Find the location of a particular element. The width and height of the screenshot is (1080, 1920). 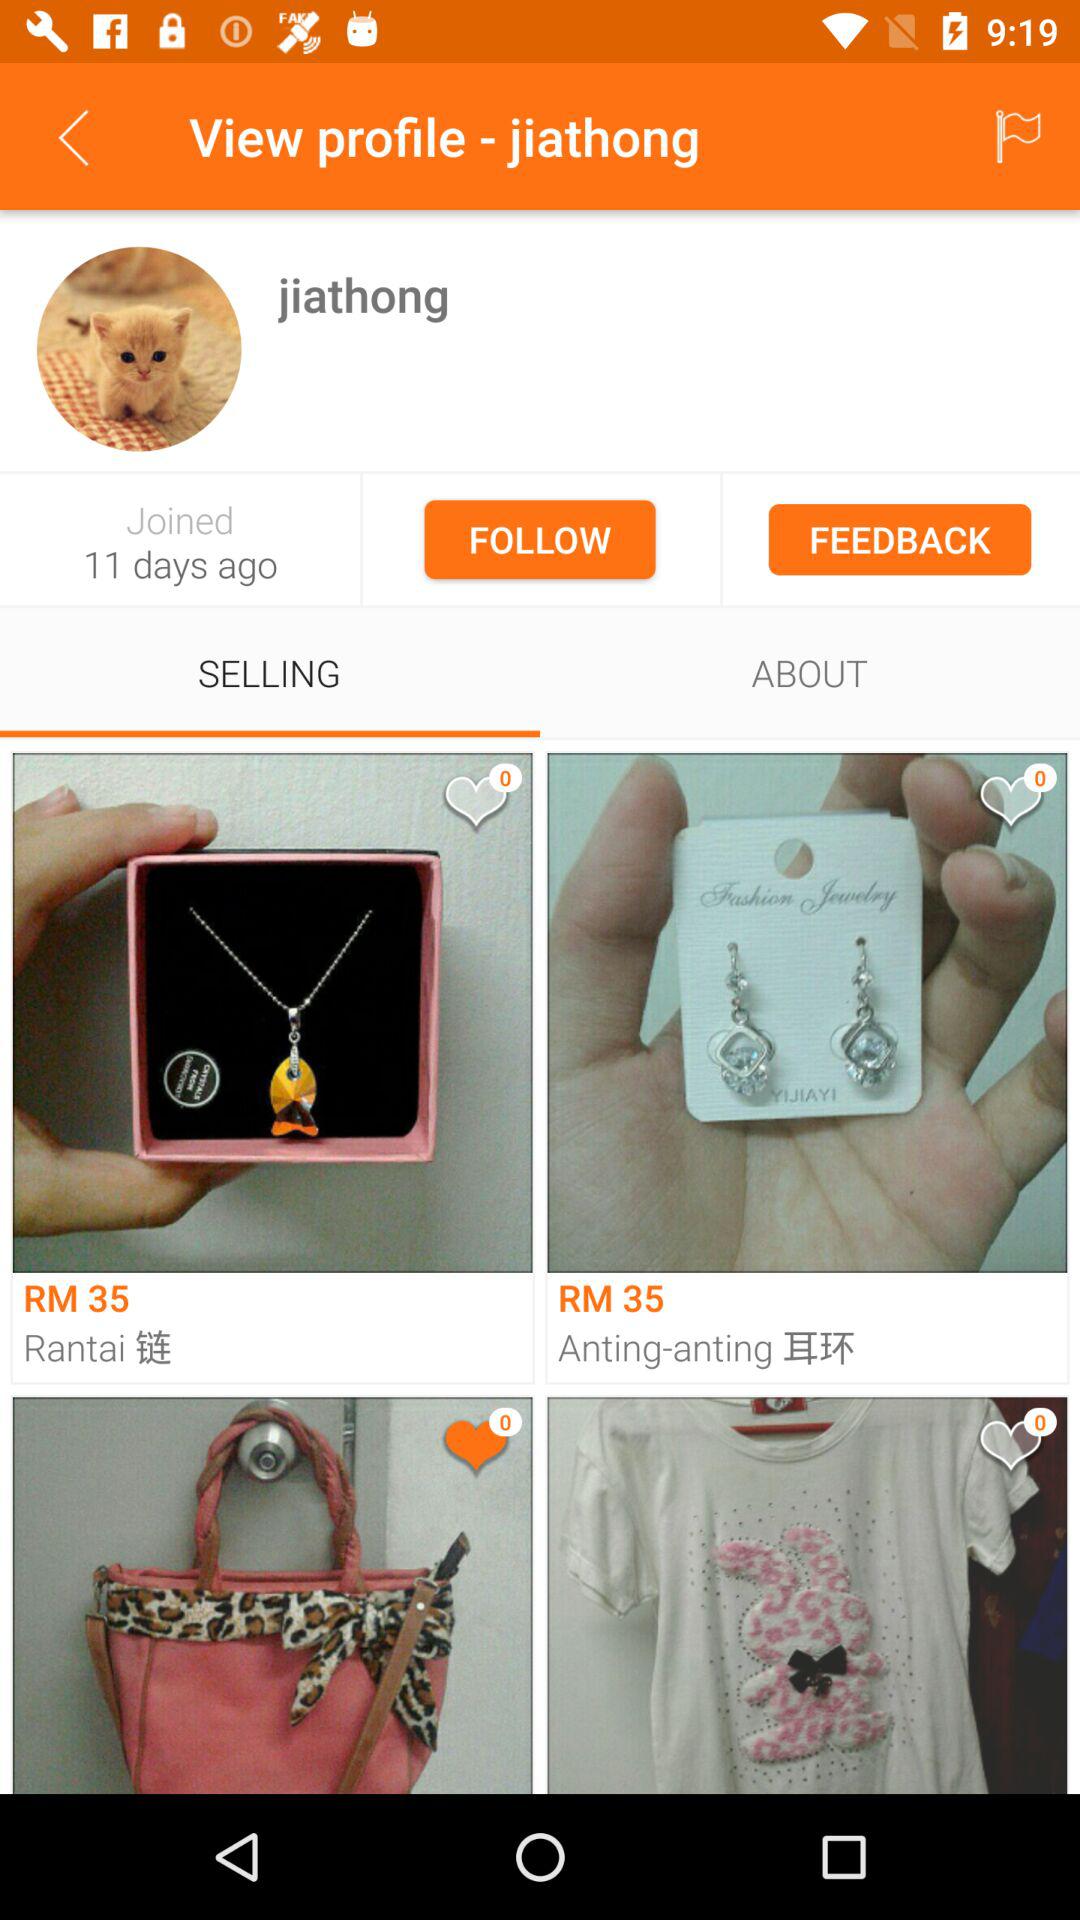

like the item is located at coordinates (1009, 1450).